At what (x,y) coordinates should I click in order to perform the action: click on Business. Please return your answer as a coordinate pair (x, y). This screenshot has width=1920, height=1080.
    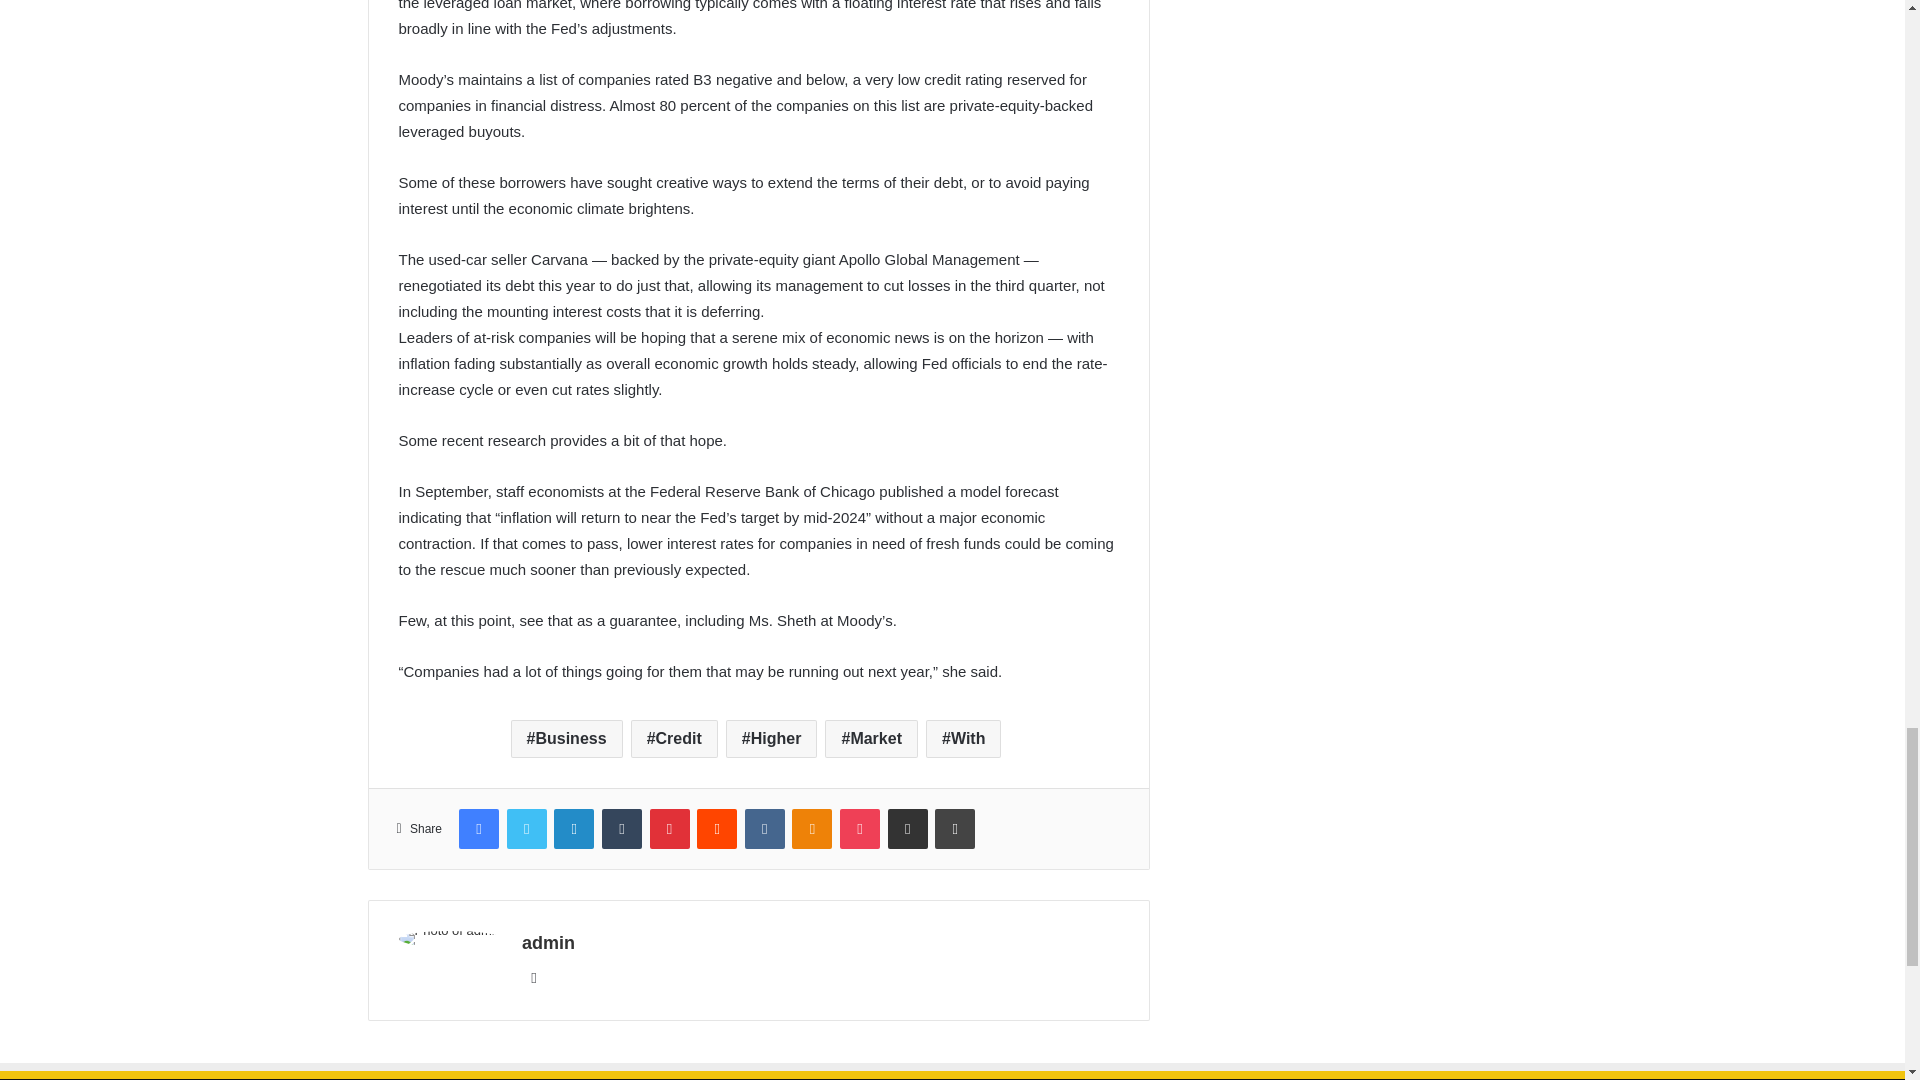
    Looking at the image, I should click on (566, 739).